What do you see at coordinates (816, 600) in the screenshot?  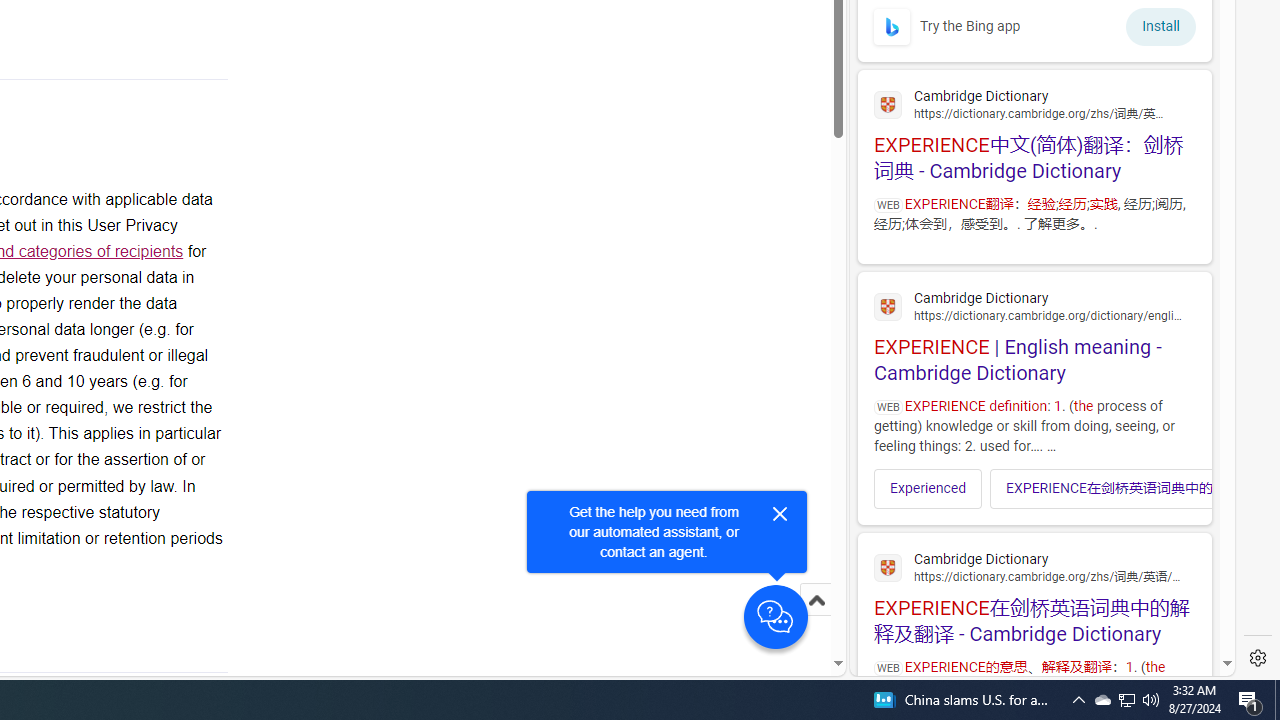 I see `Scroll to top` at bounding box center [816, 600].